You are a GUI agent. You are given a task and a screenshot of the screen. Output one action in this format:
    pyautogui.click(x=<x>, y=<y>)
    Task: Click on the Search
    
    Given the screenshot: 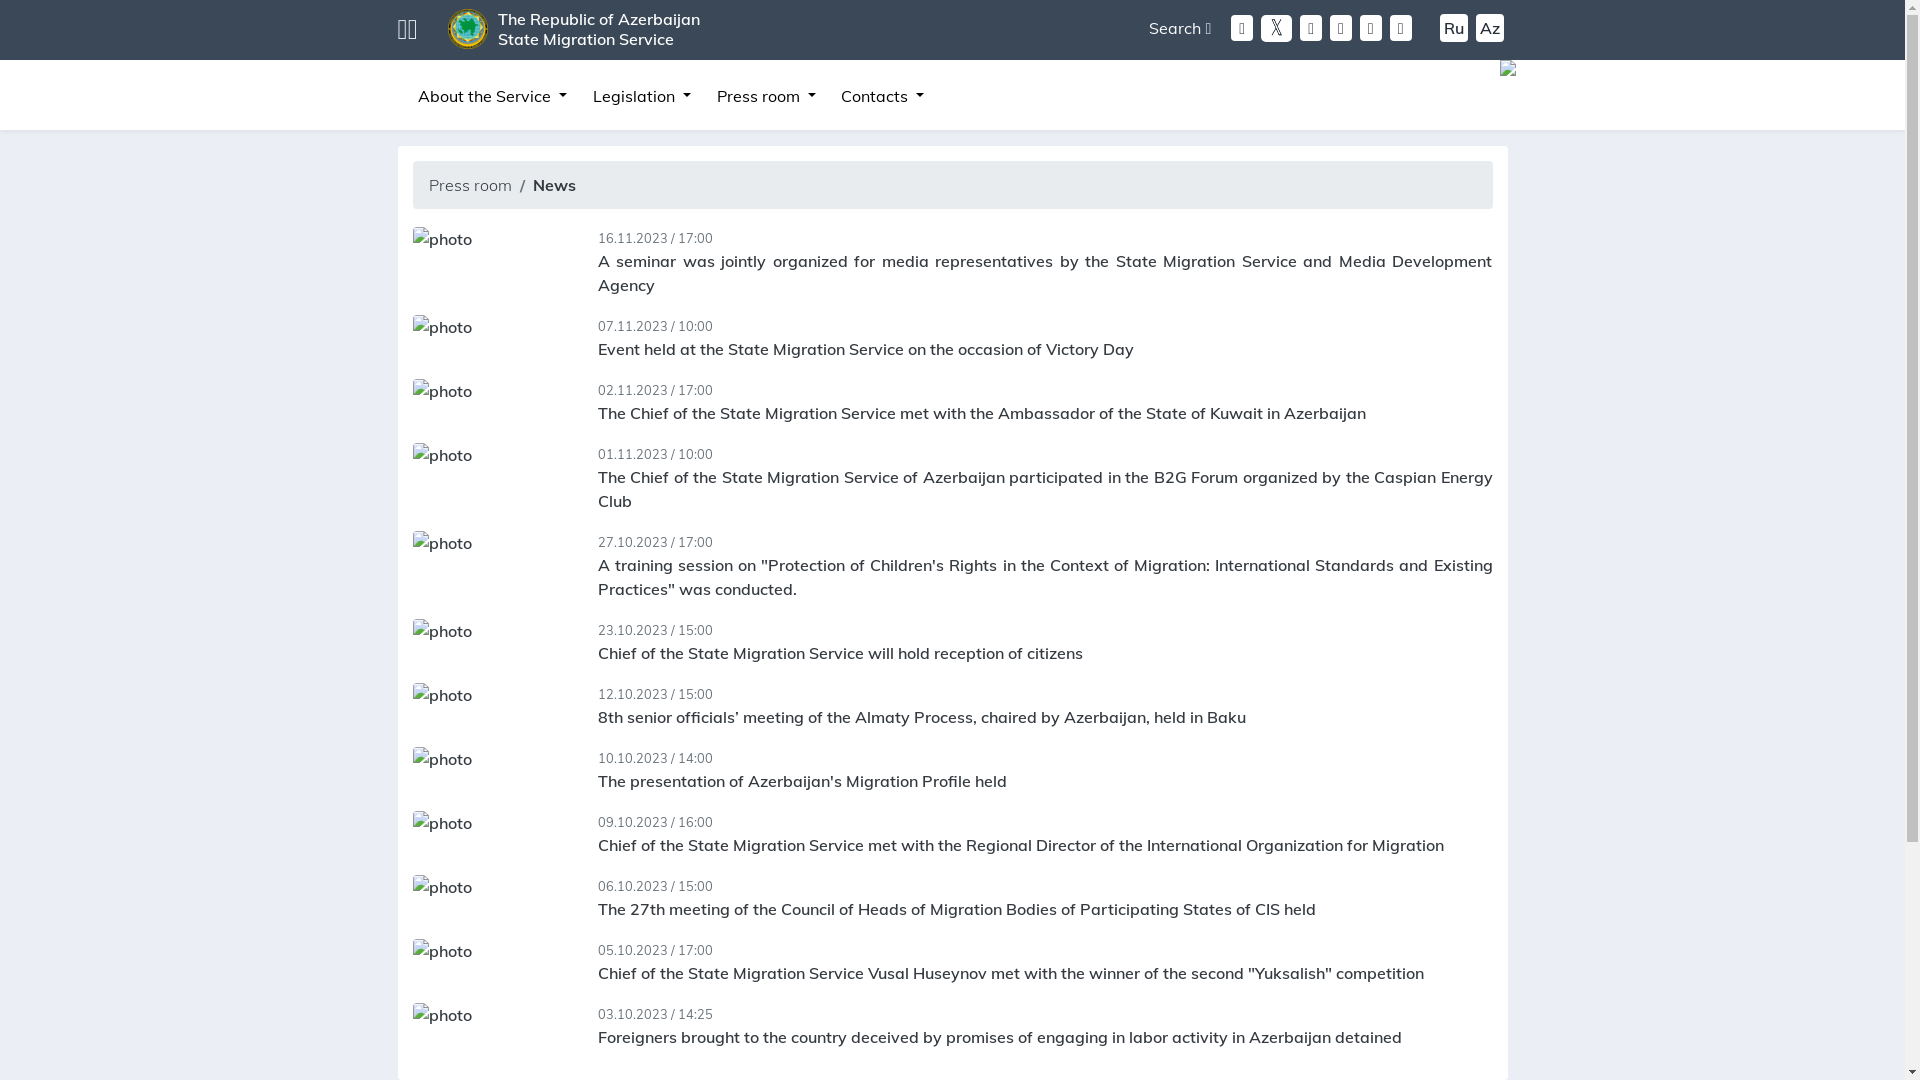 What is the action you would take?
    pyautogui.click(x=1180, y=28)
    